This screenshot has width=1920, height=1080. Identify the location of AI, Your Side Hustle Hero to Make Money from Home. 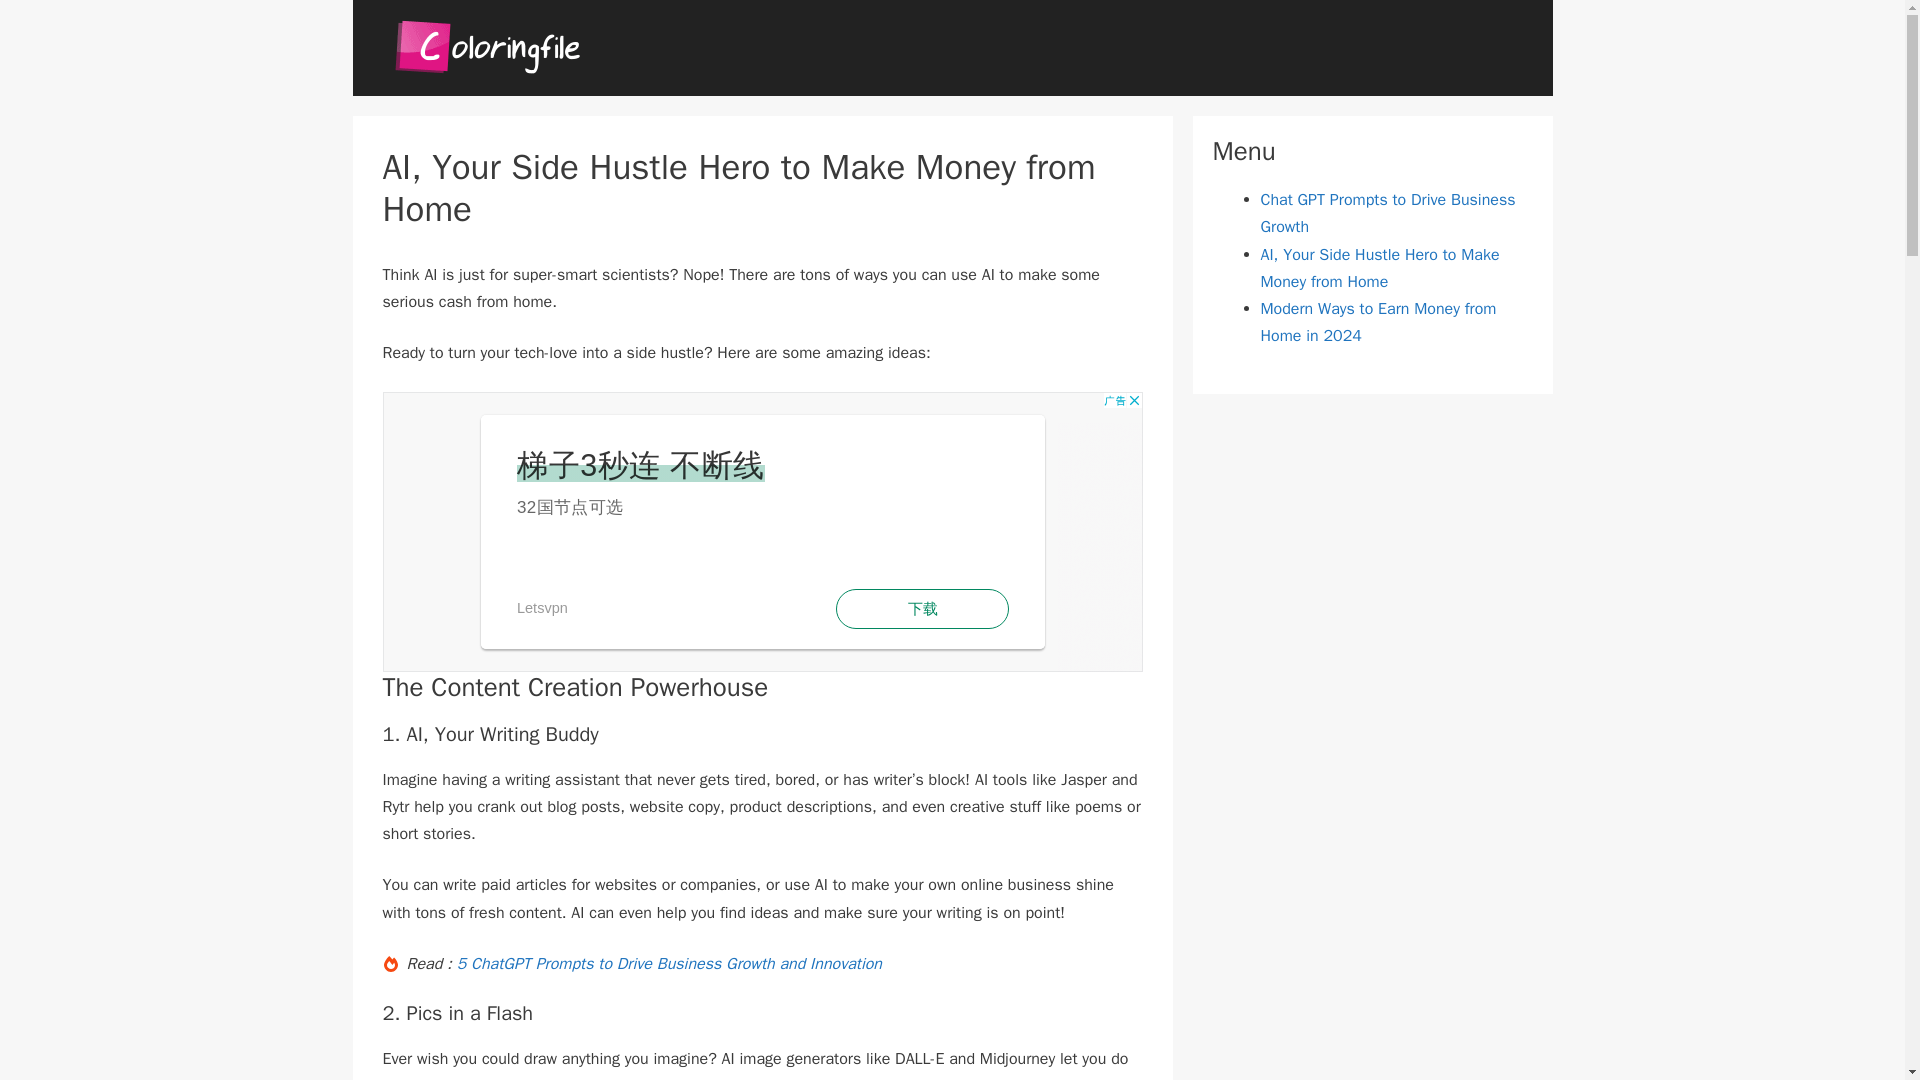
(1379, 268).